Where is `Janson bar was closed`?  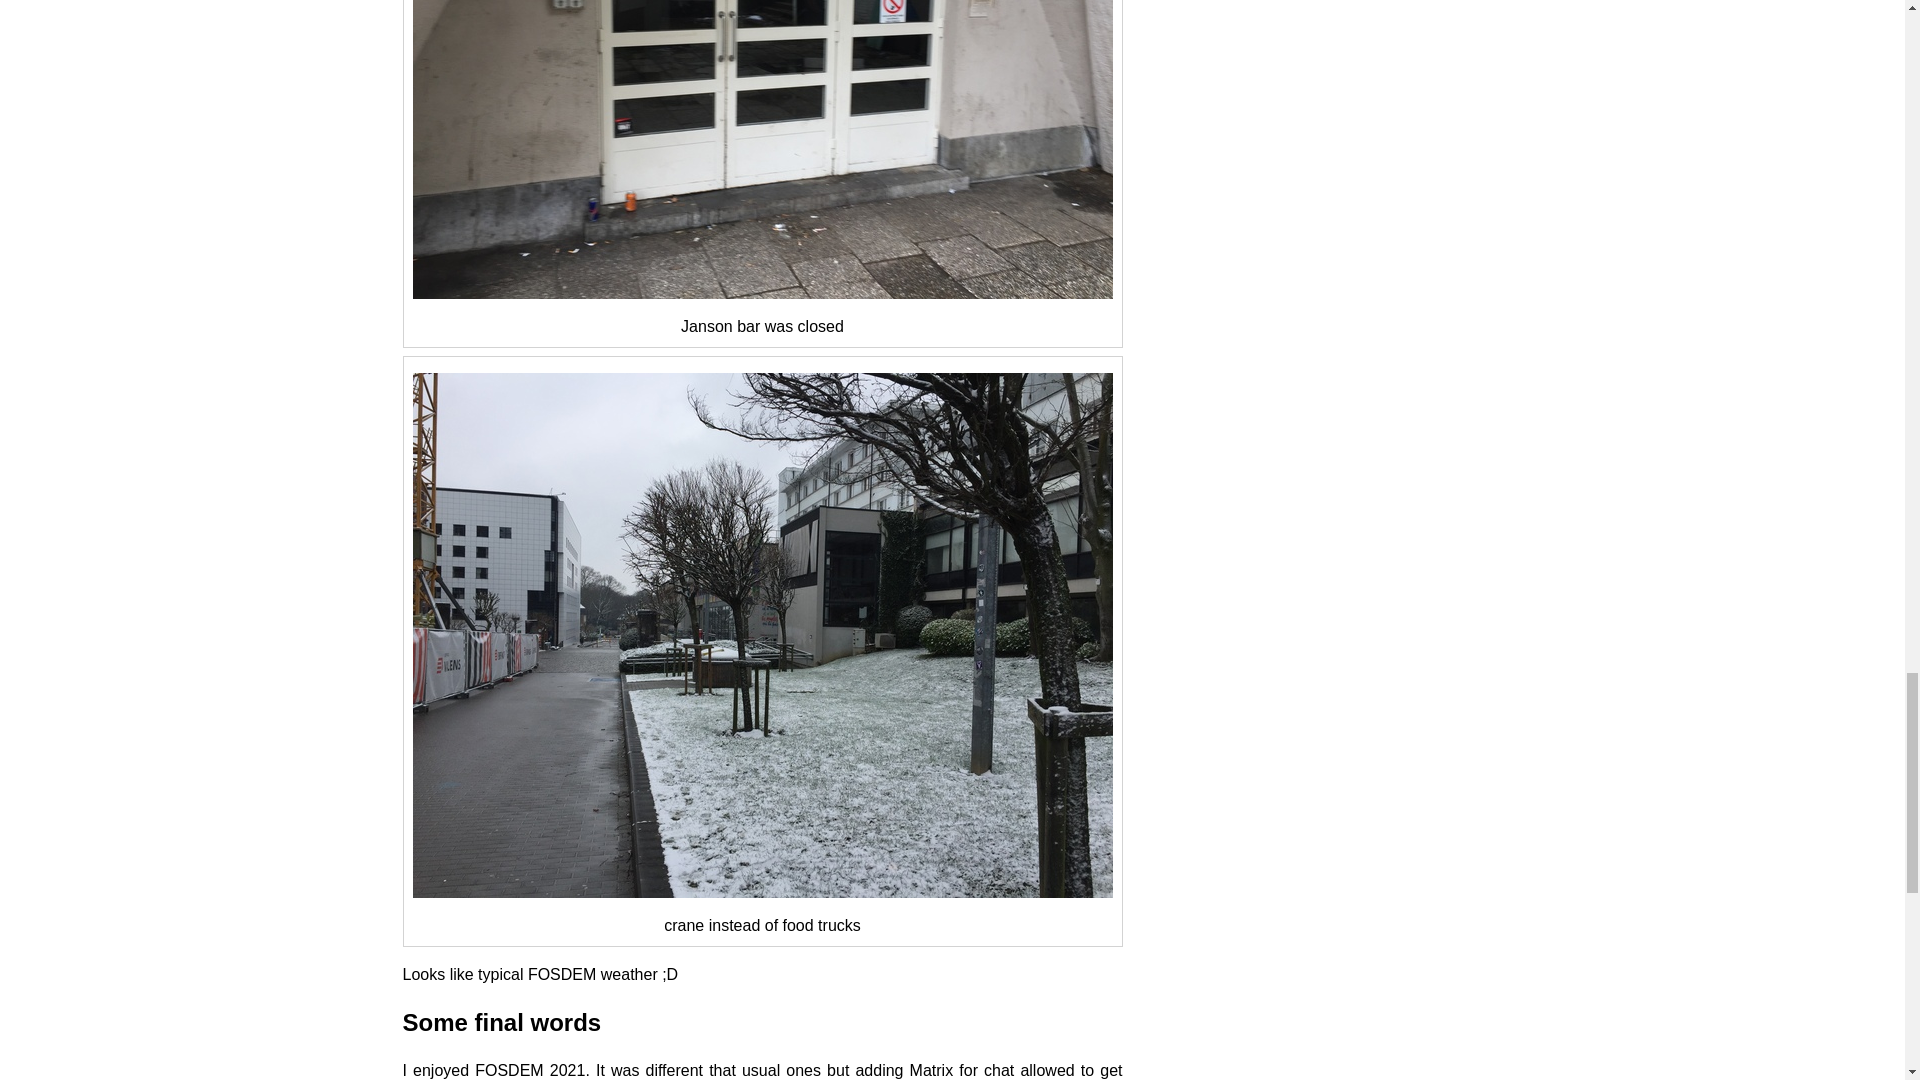 Janson bar was closed is located at coordinates (762, 150).